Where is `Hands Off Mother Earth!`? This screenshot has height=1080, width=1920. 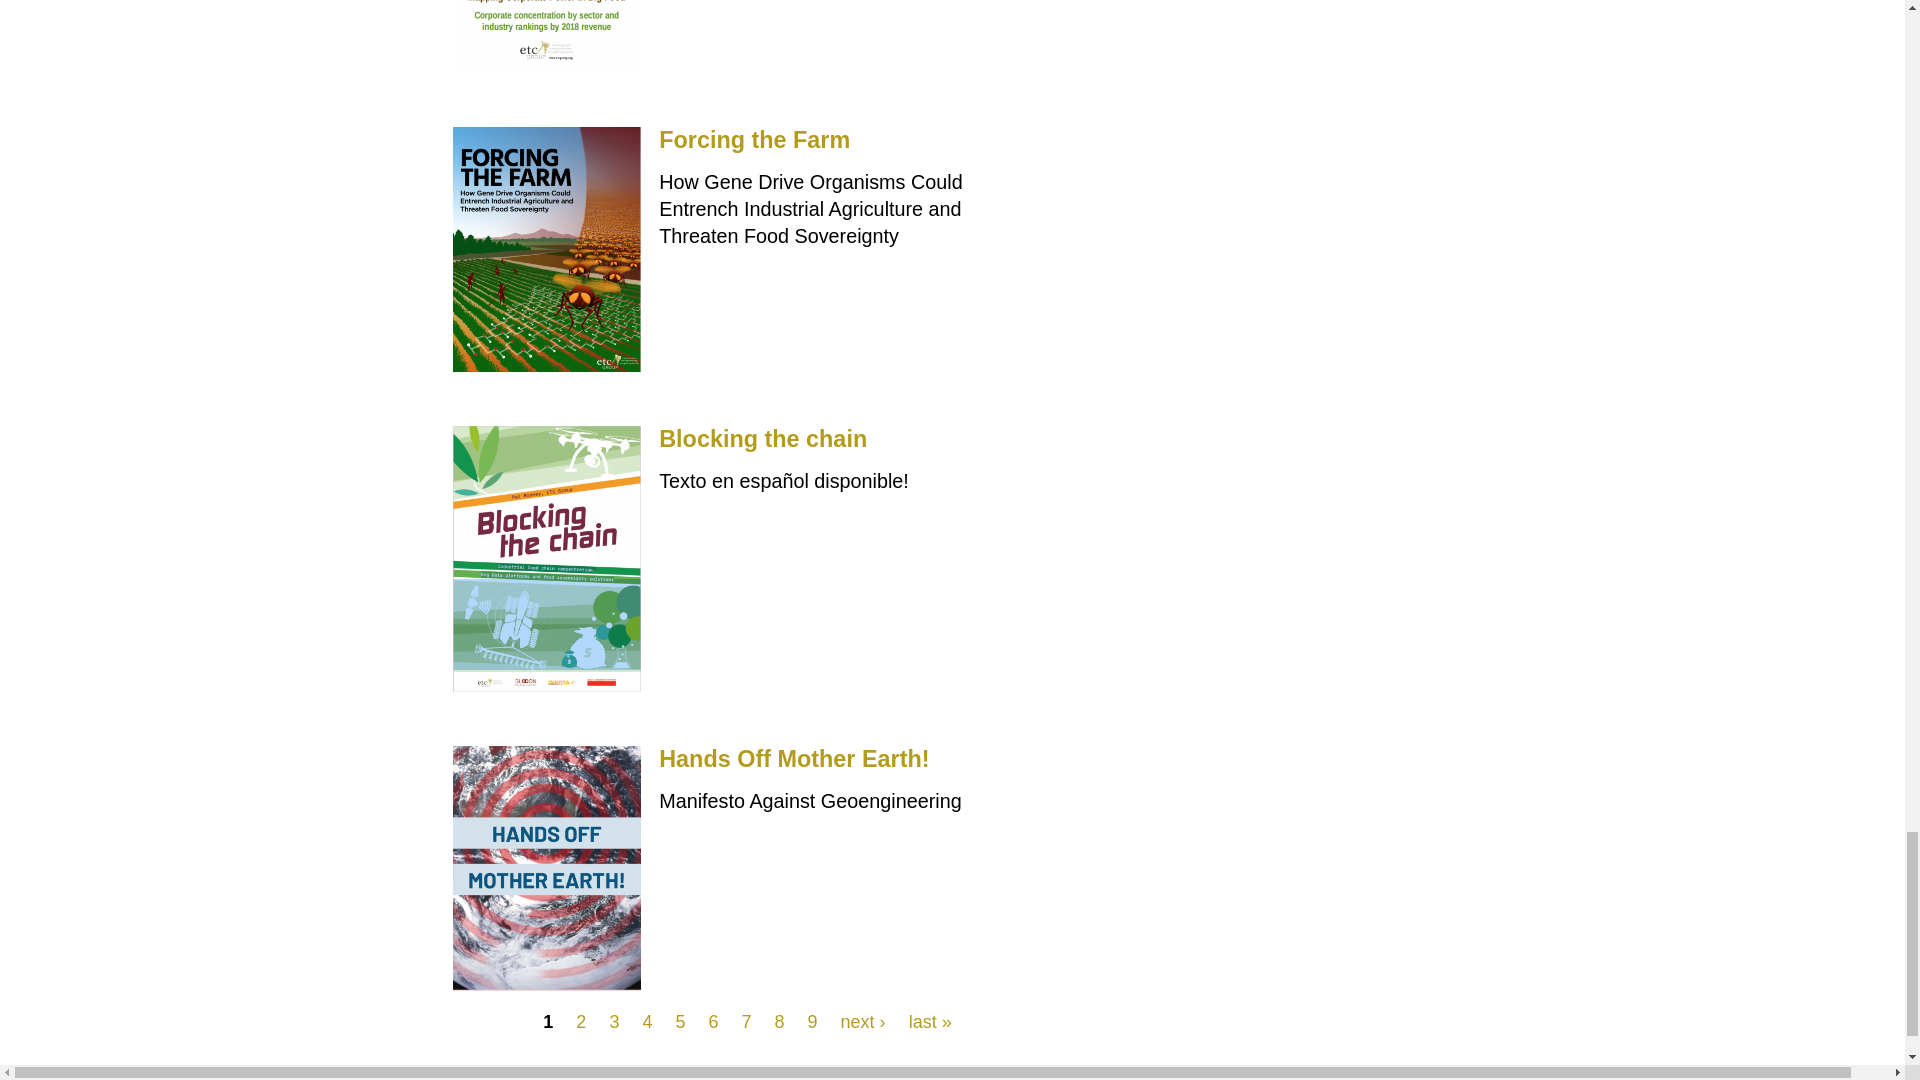 Hands Off Mother Earth! is located at coordinates (794, 759).